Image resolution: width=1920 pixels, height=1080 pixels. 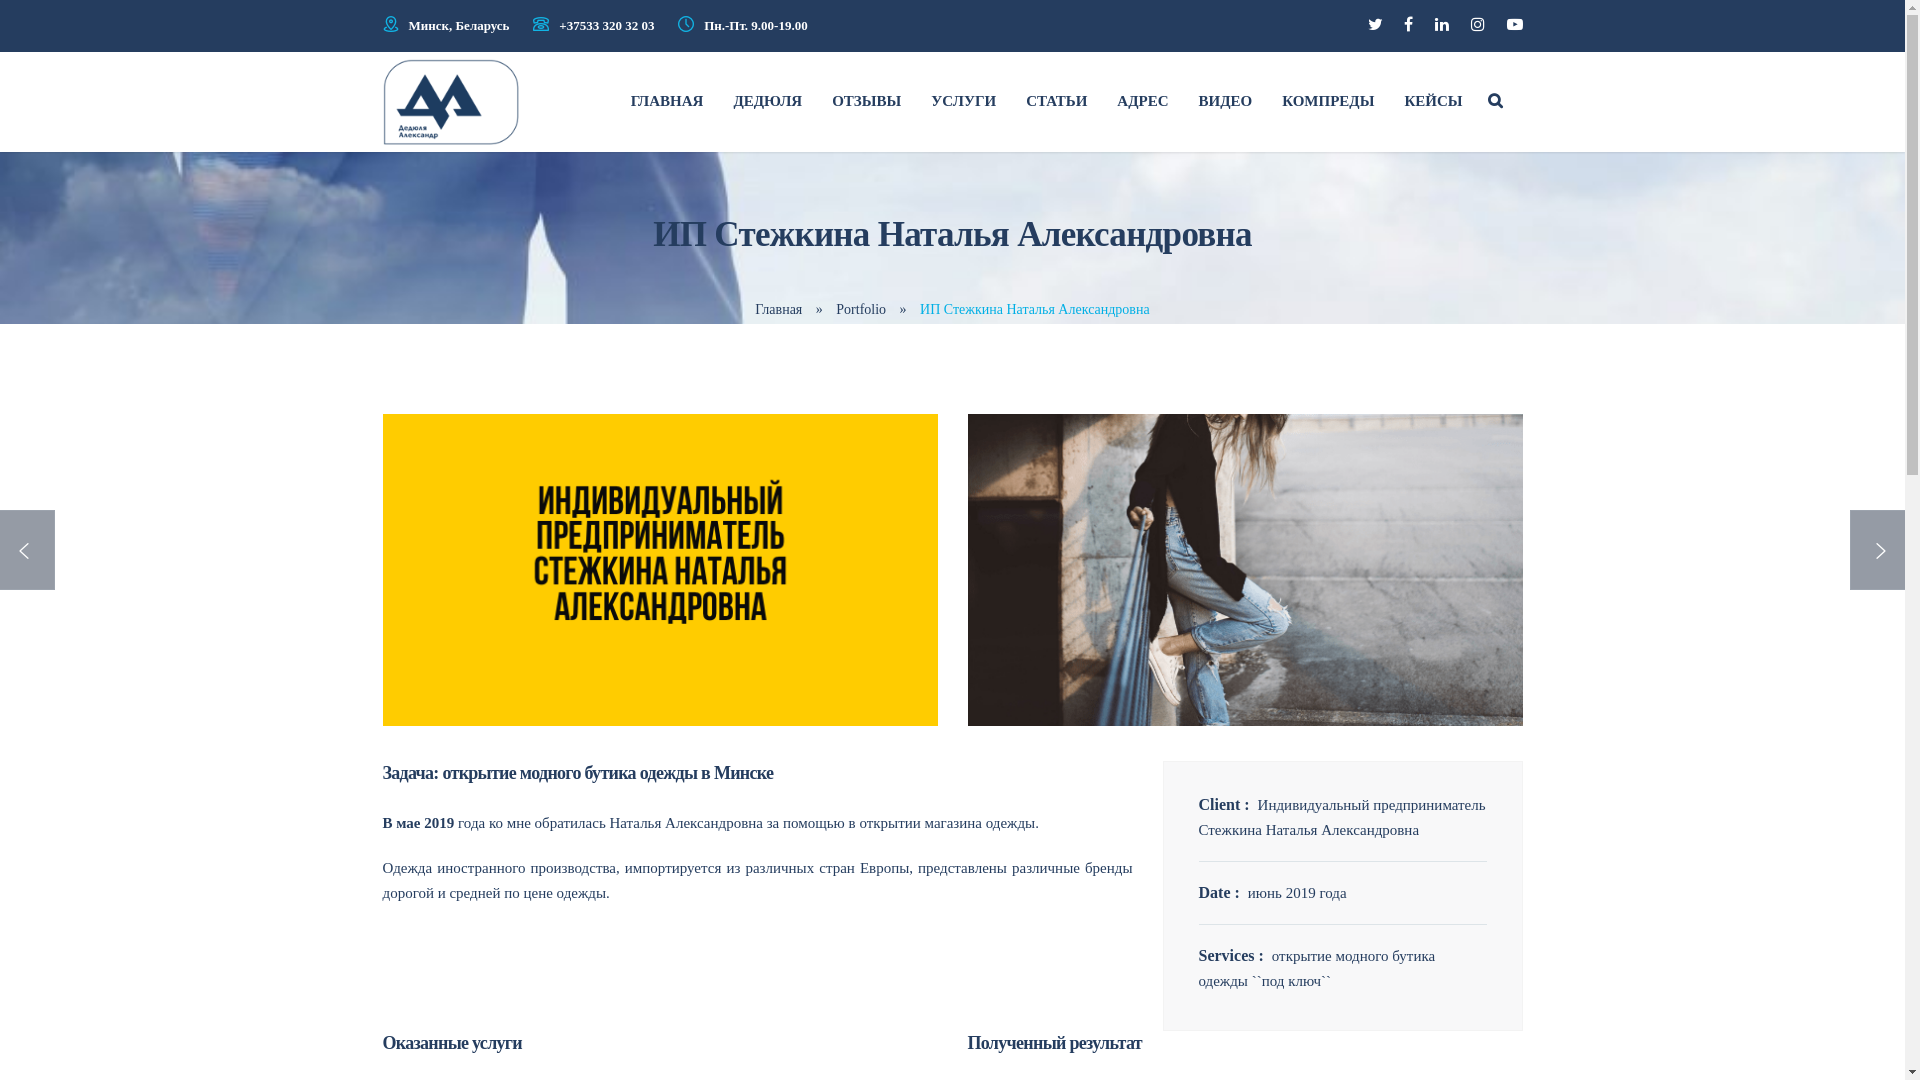 I want to click on Portfolio, so click(x=861, y=310).